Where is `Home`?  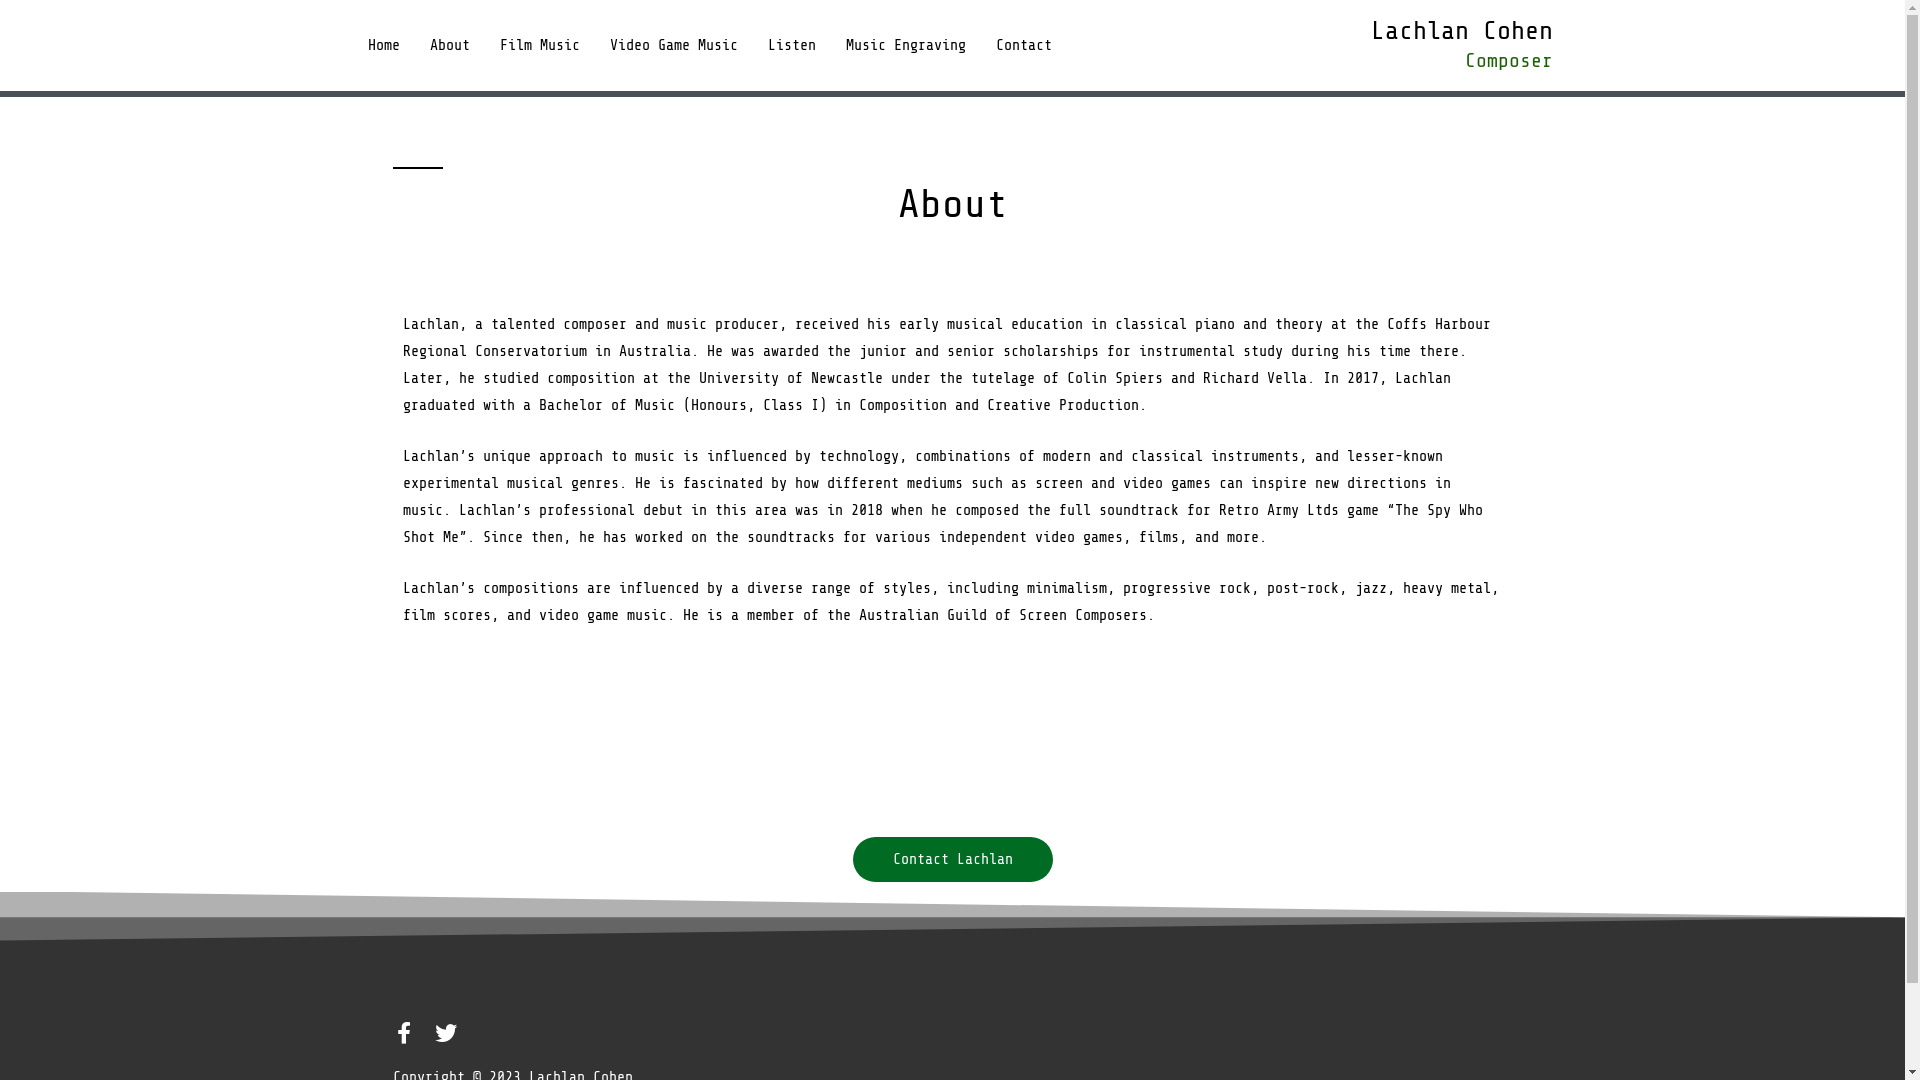 Home is located at coordinates (383, 46).